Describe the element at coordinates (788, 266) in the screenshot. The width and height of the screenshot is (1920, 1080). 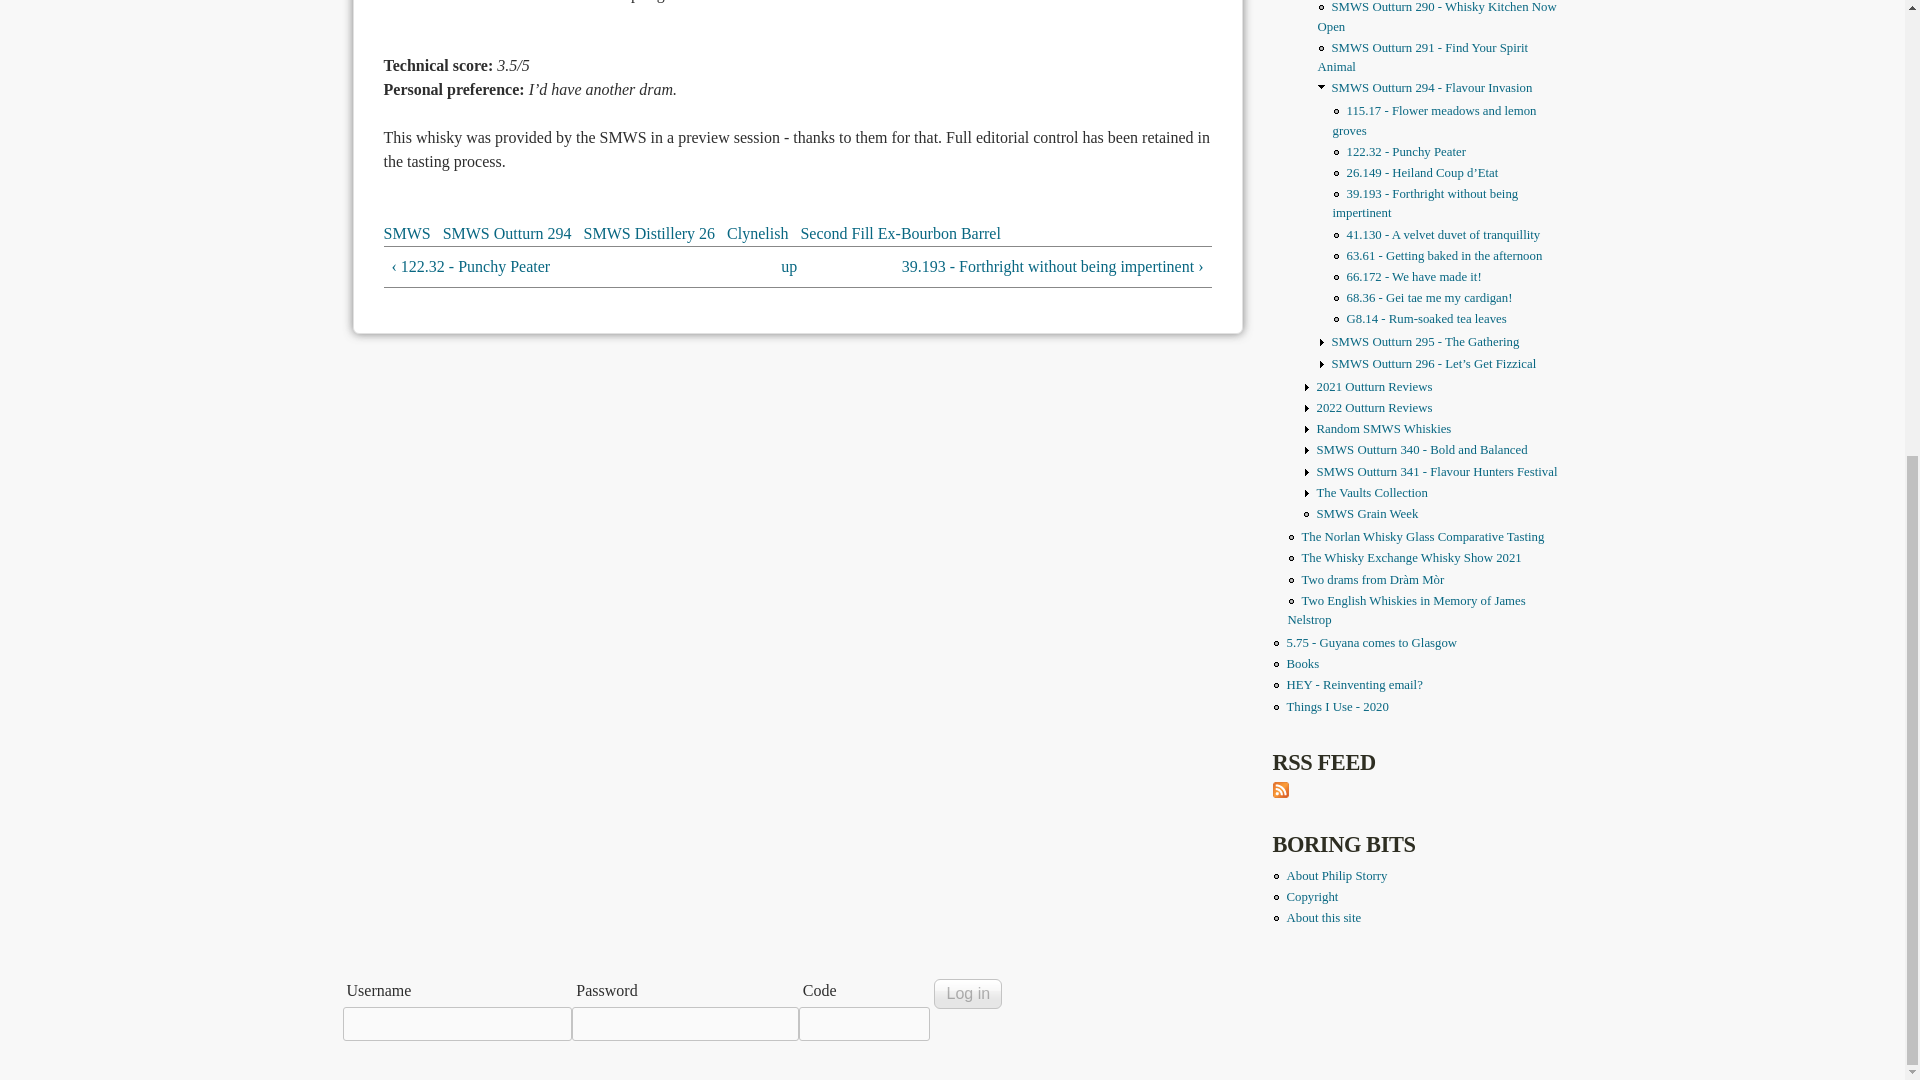
I see `up` at that location.